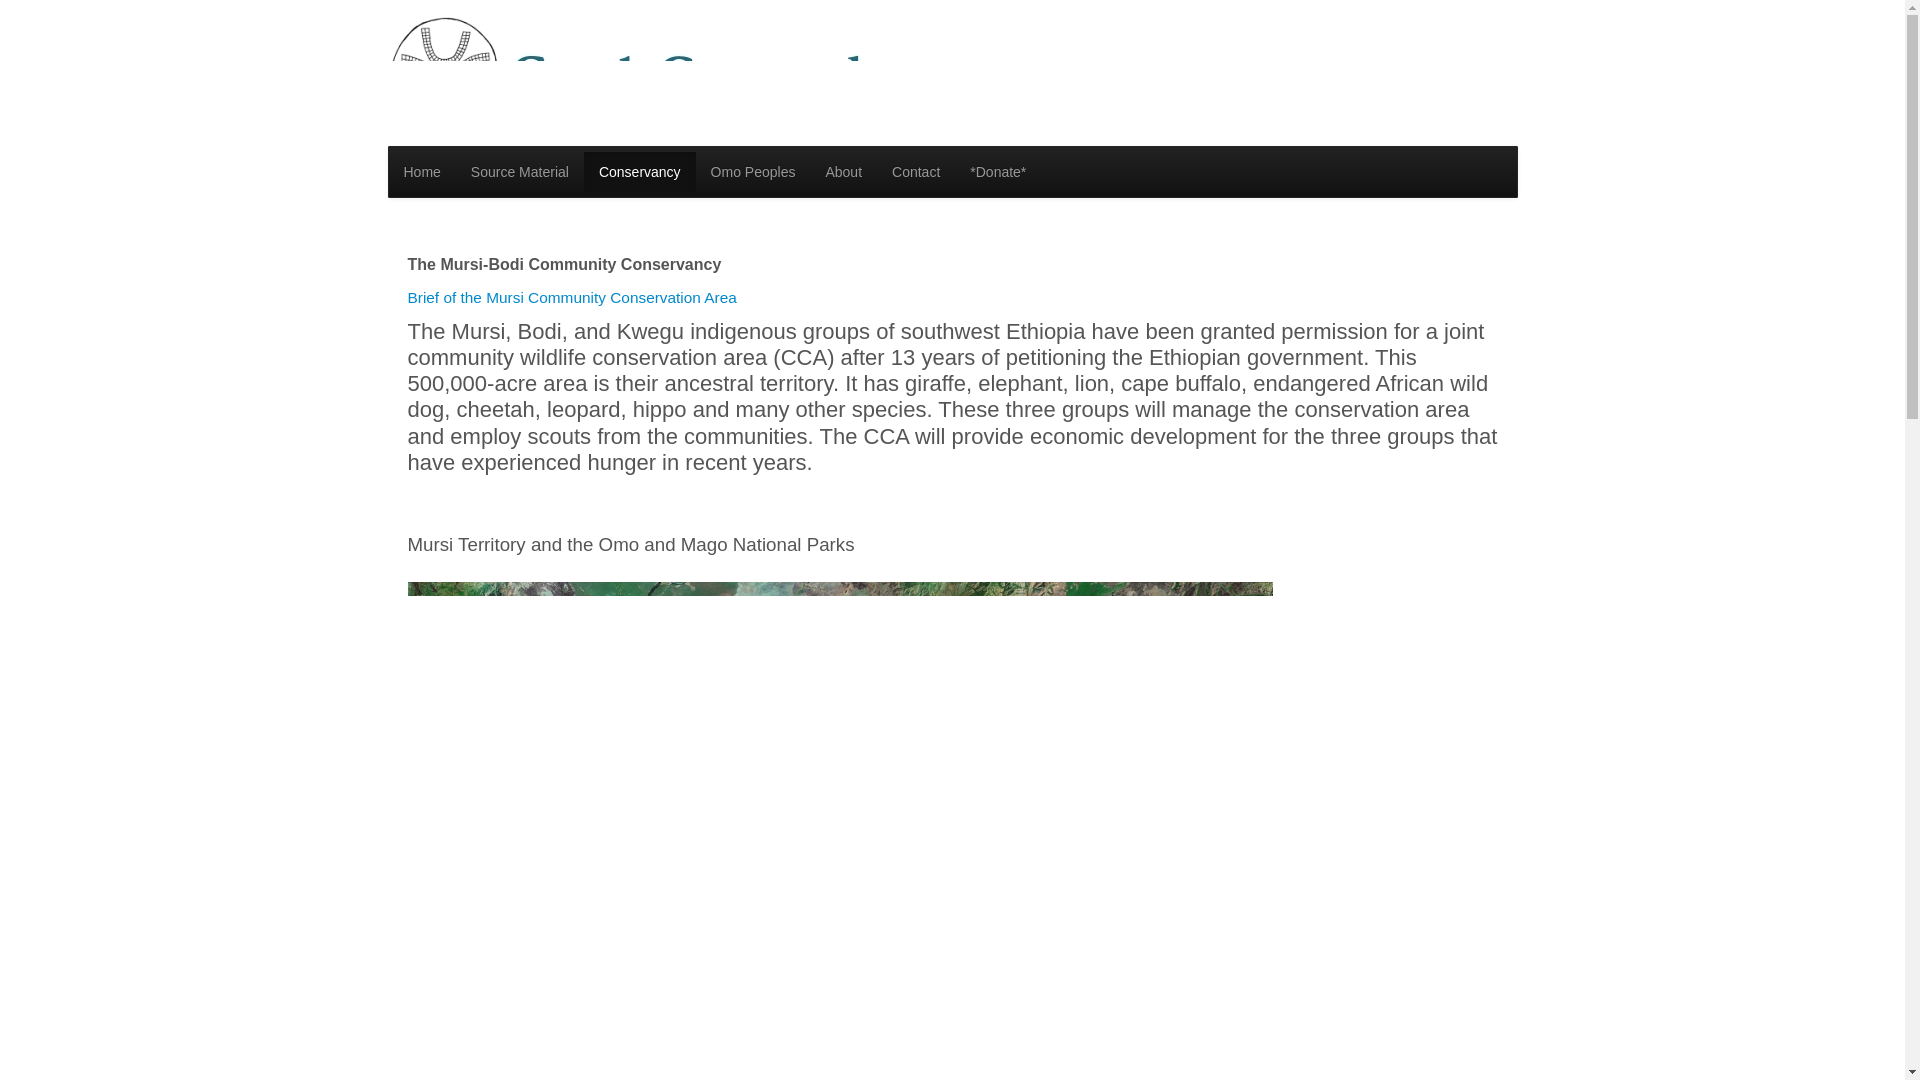 The height and width of the screenshot is (1080, 1920). I want to click on Home, so click(421, 172).